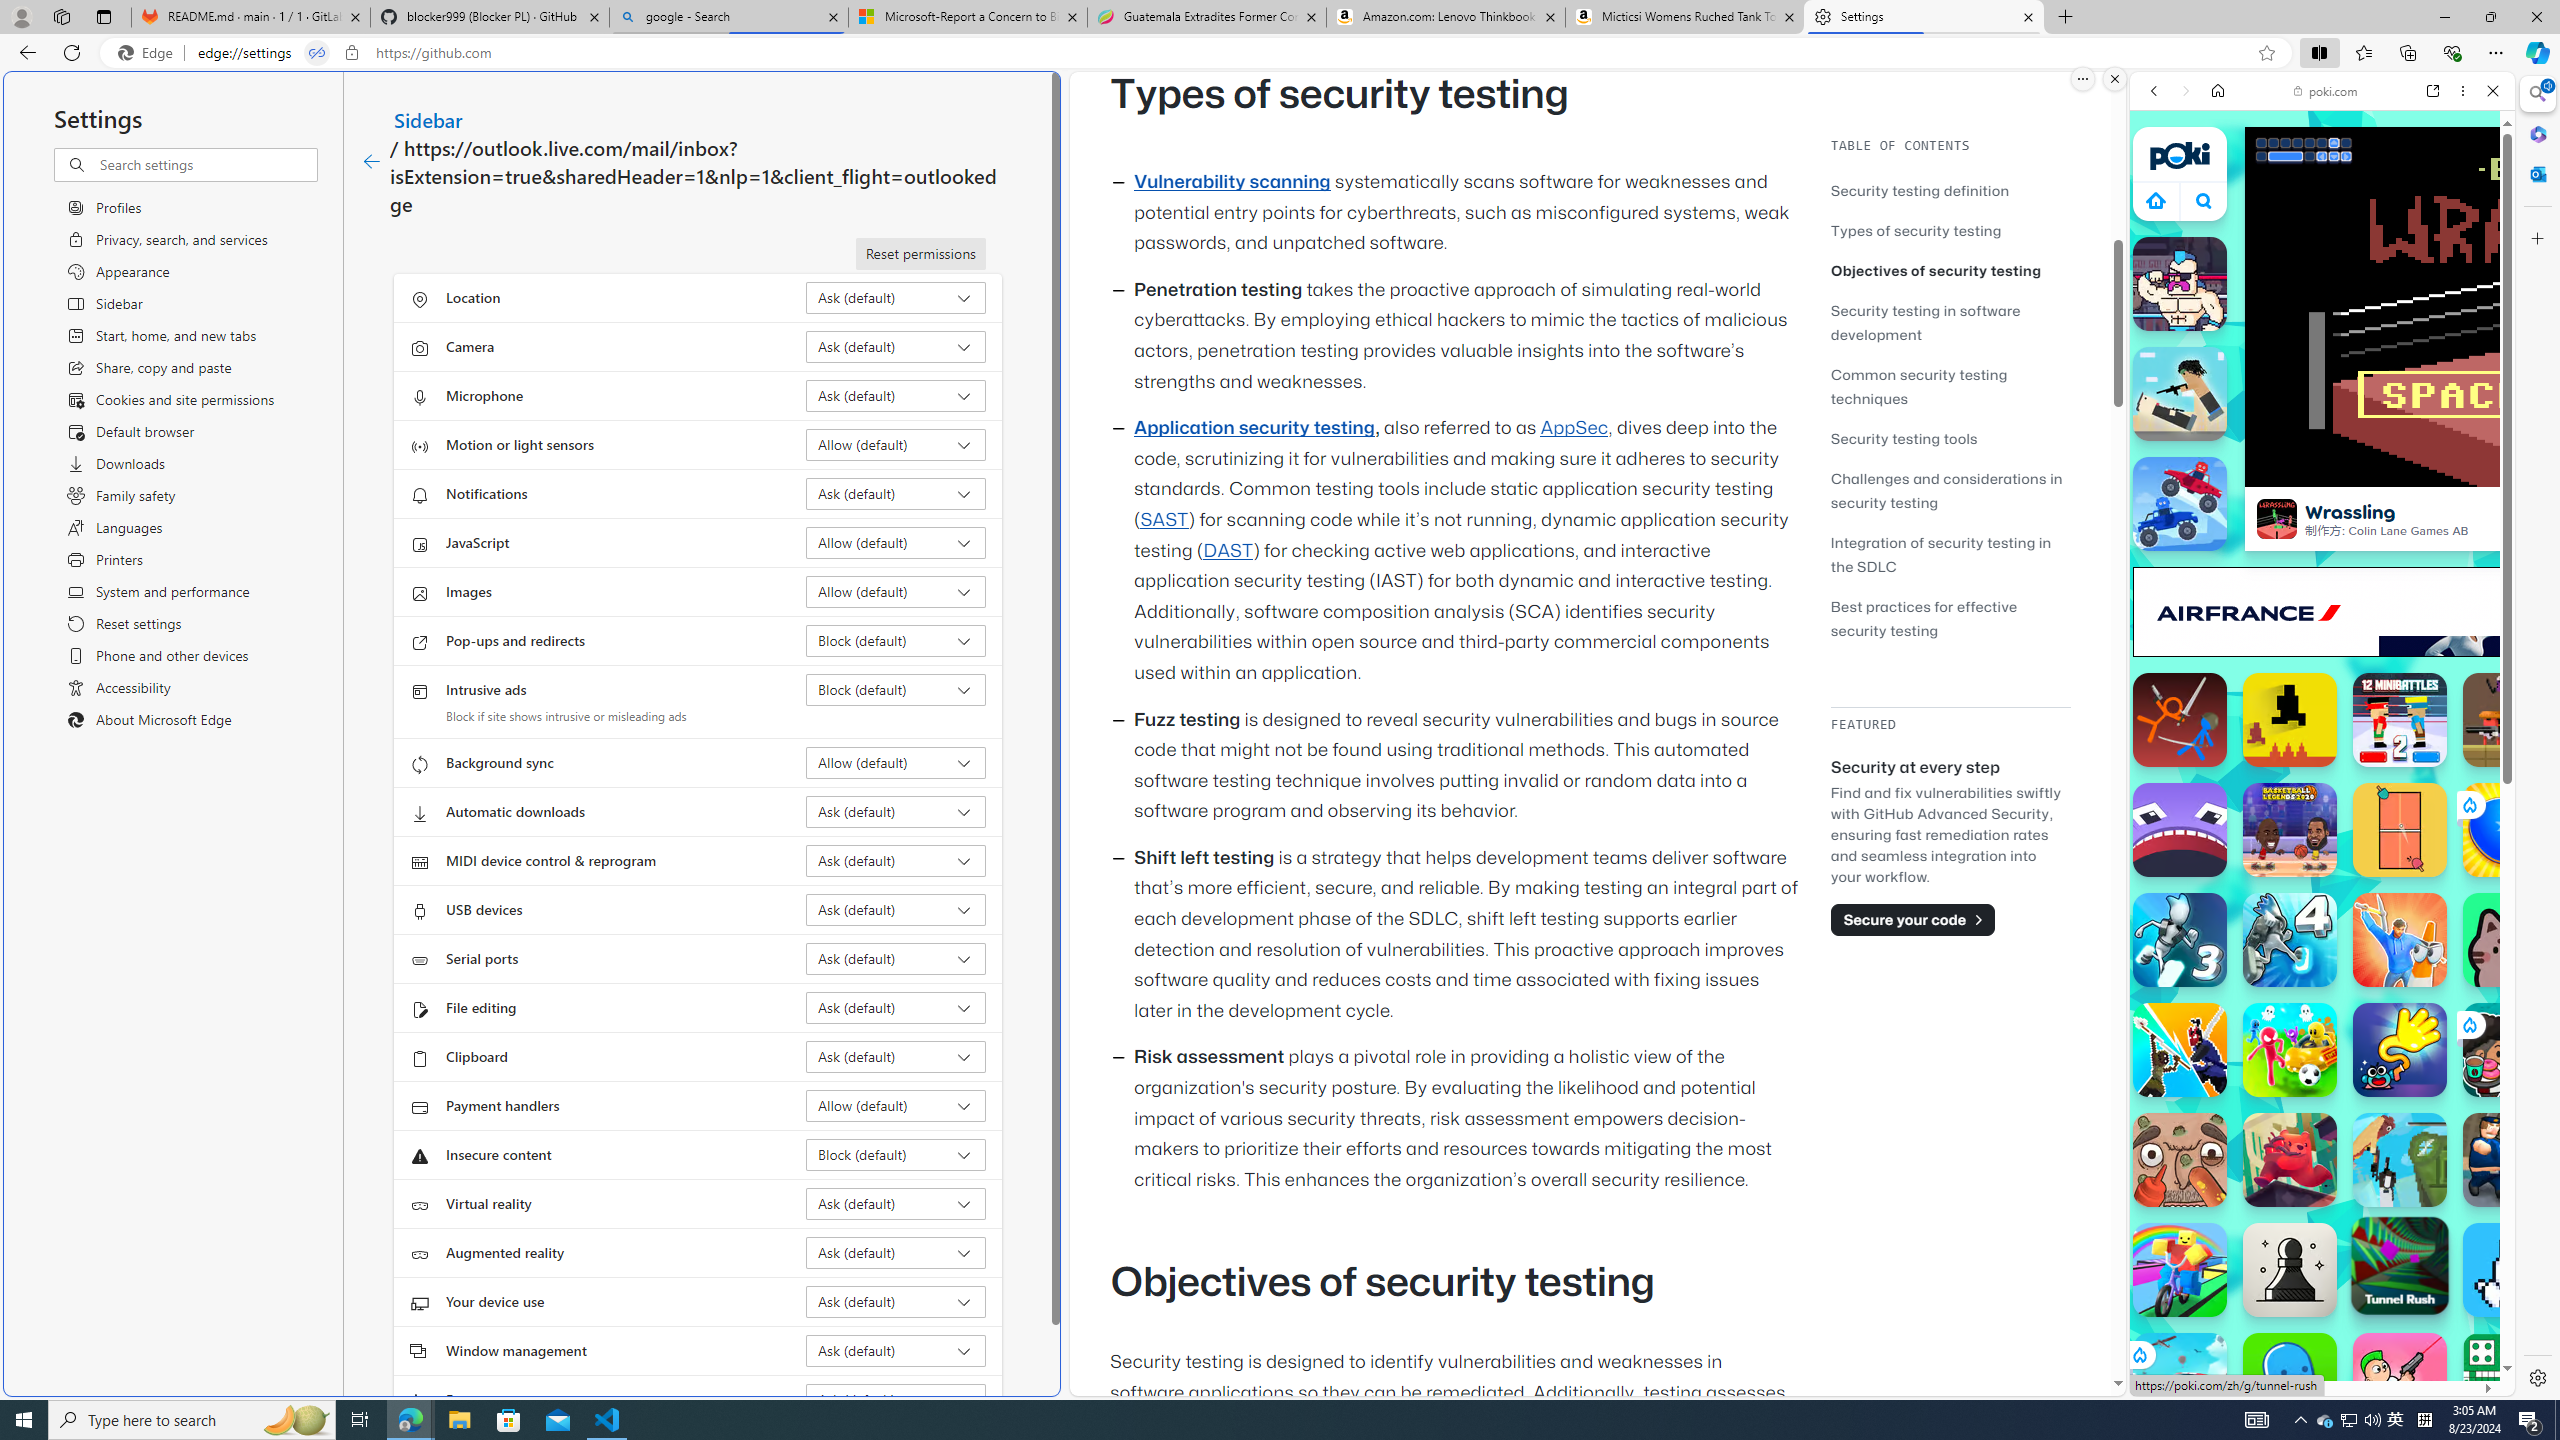  I want to click on Basketball Legends 2020 Basketball Legends 2020, so click(2290, 830).